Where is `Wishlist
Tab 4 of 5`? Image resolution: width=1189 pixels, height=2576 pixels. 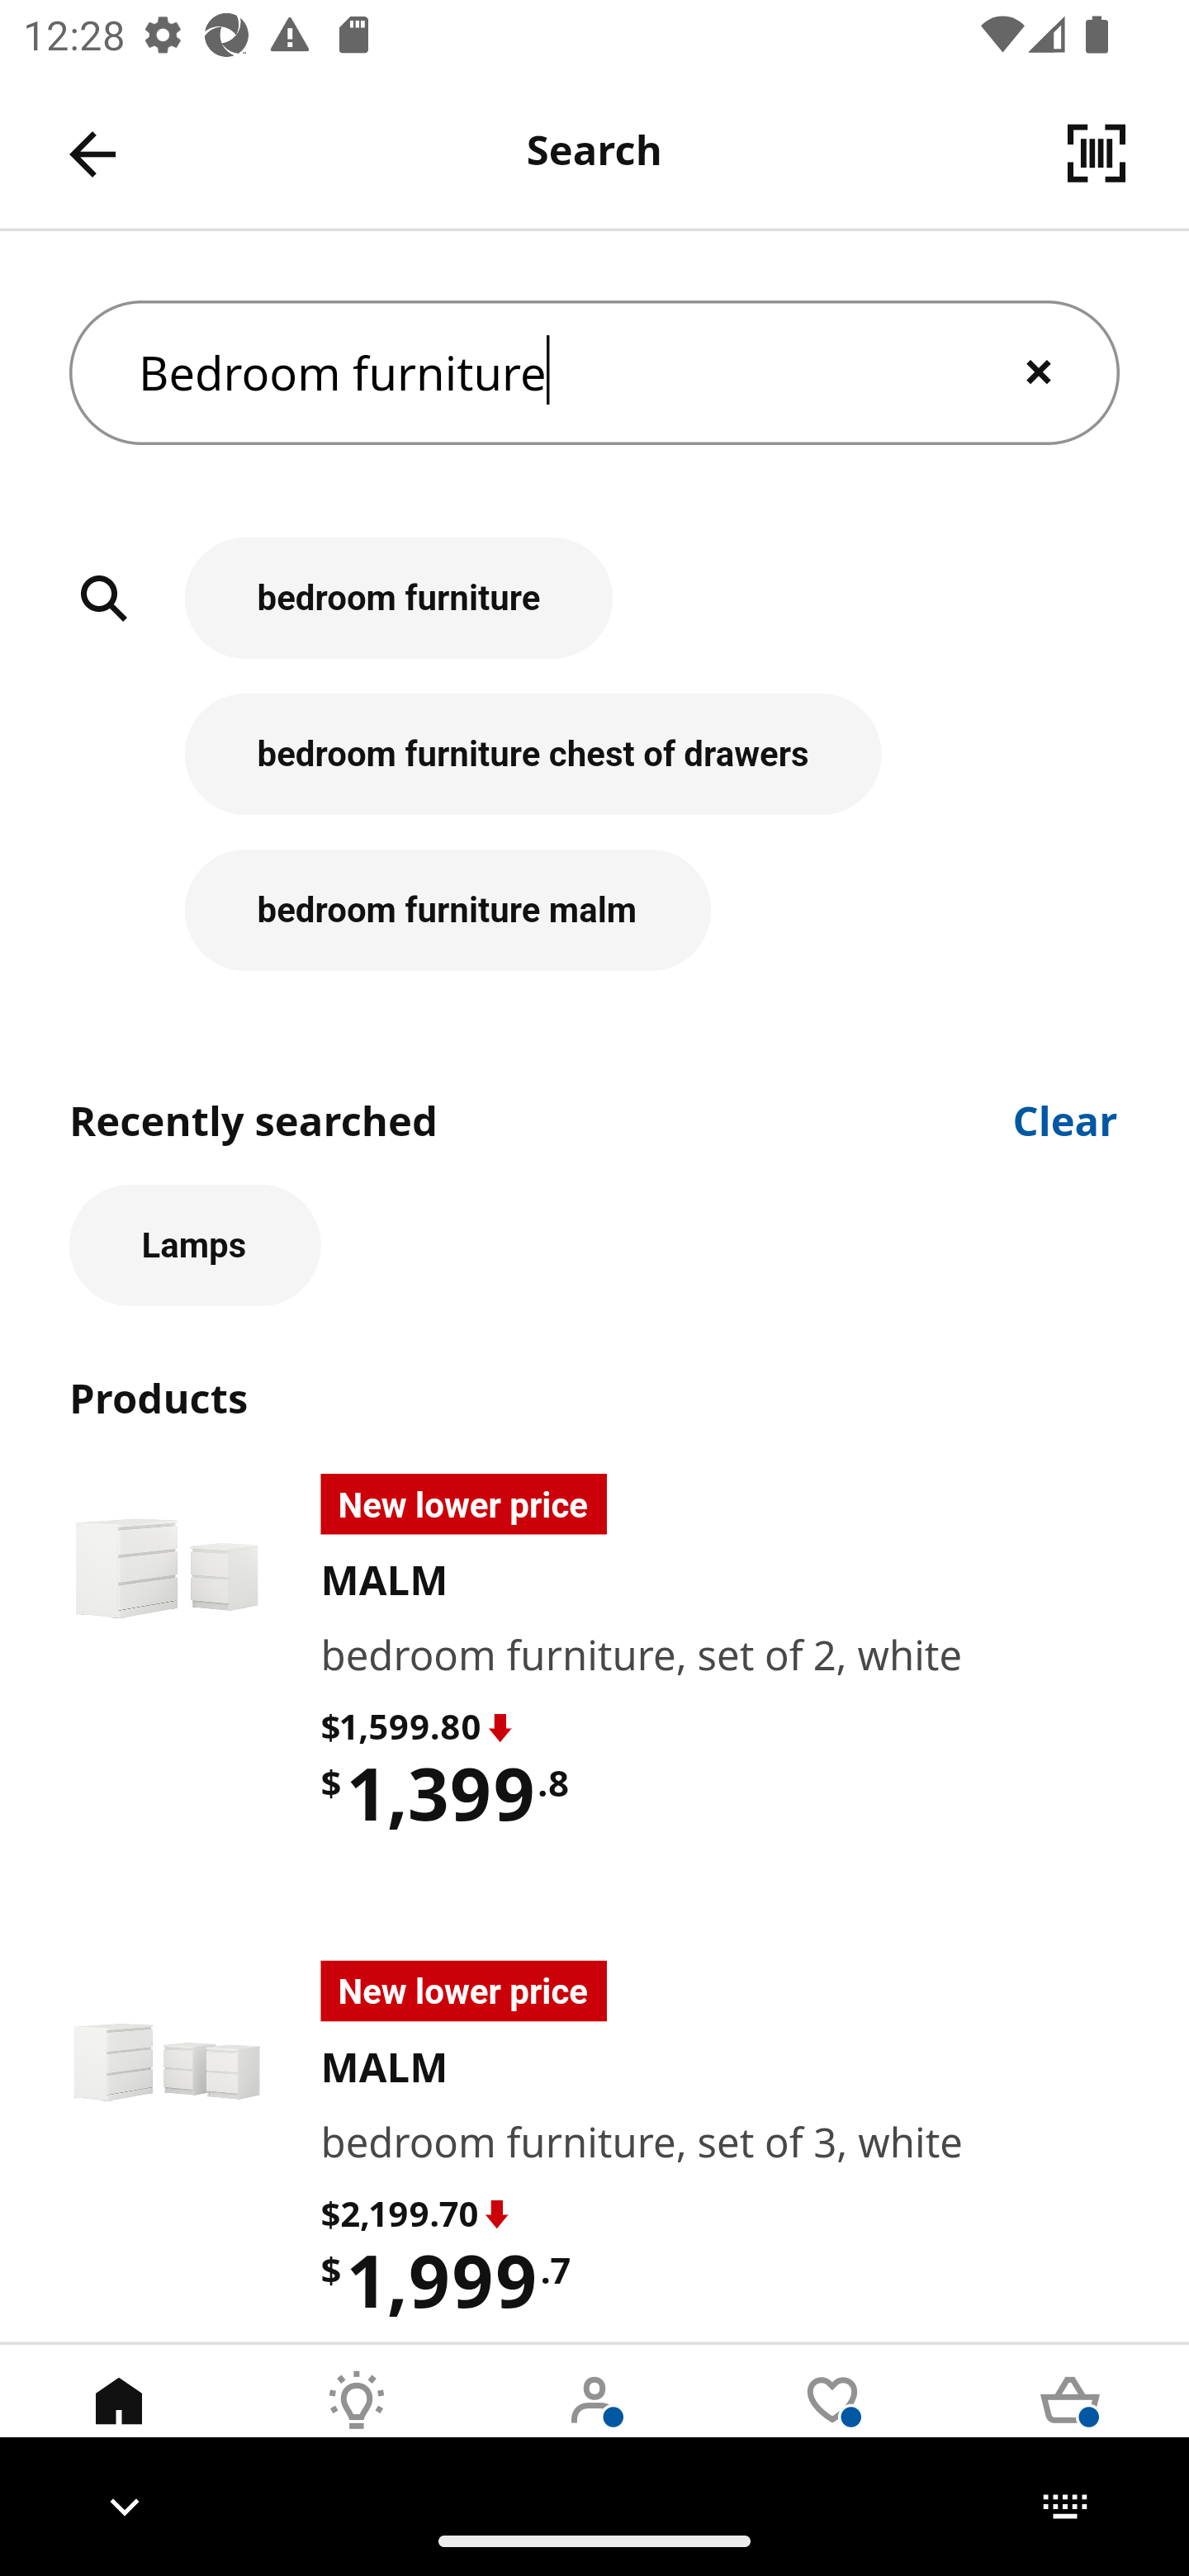
Wishlist
Tab 4 of 5 is located at coordinates (832, 2425).